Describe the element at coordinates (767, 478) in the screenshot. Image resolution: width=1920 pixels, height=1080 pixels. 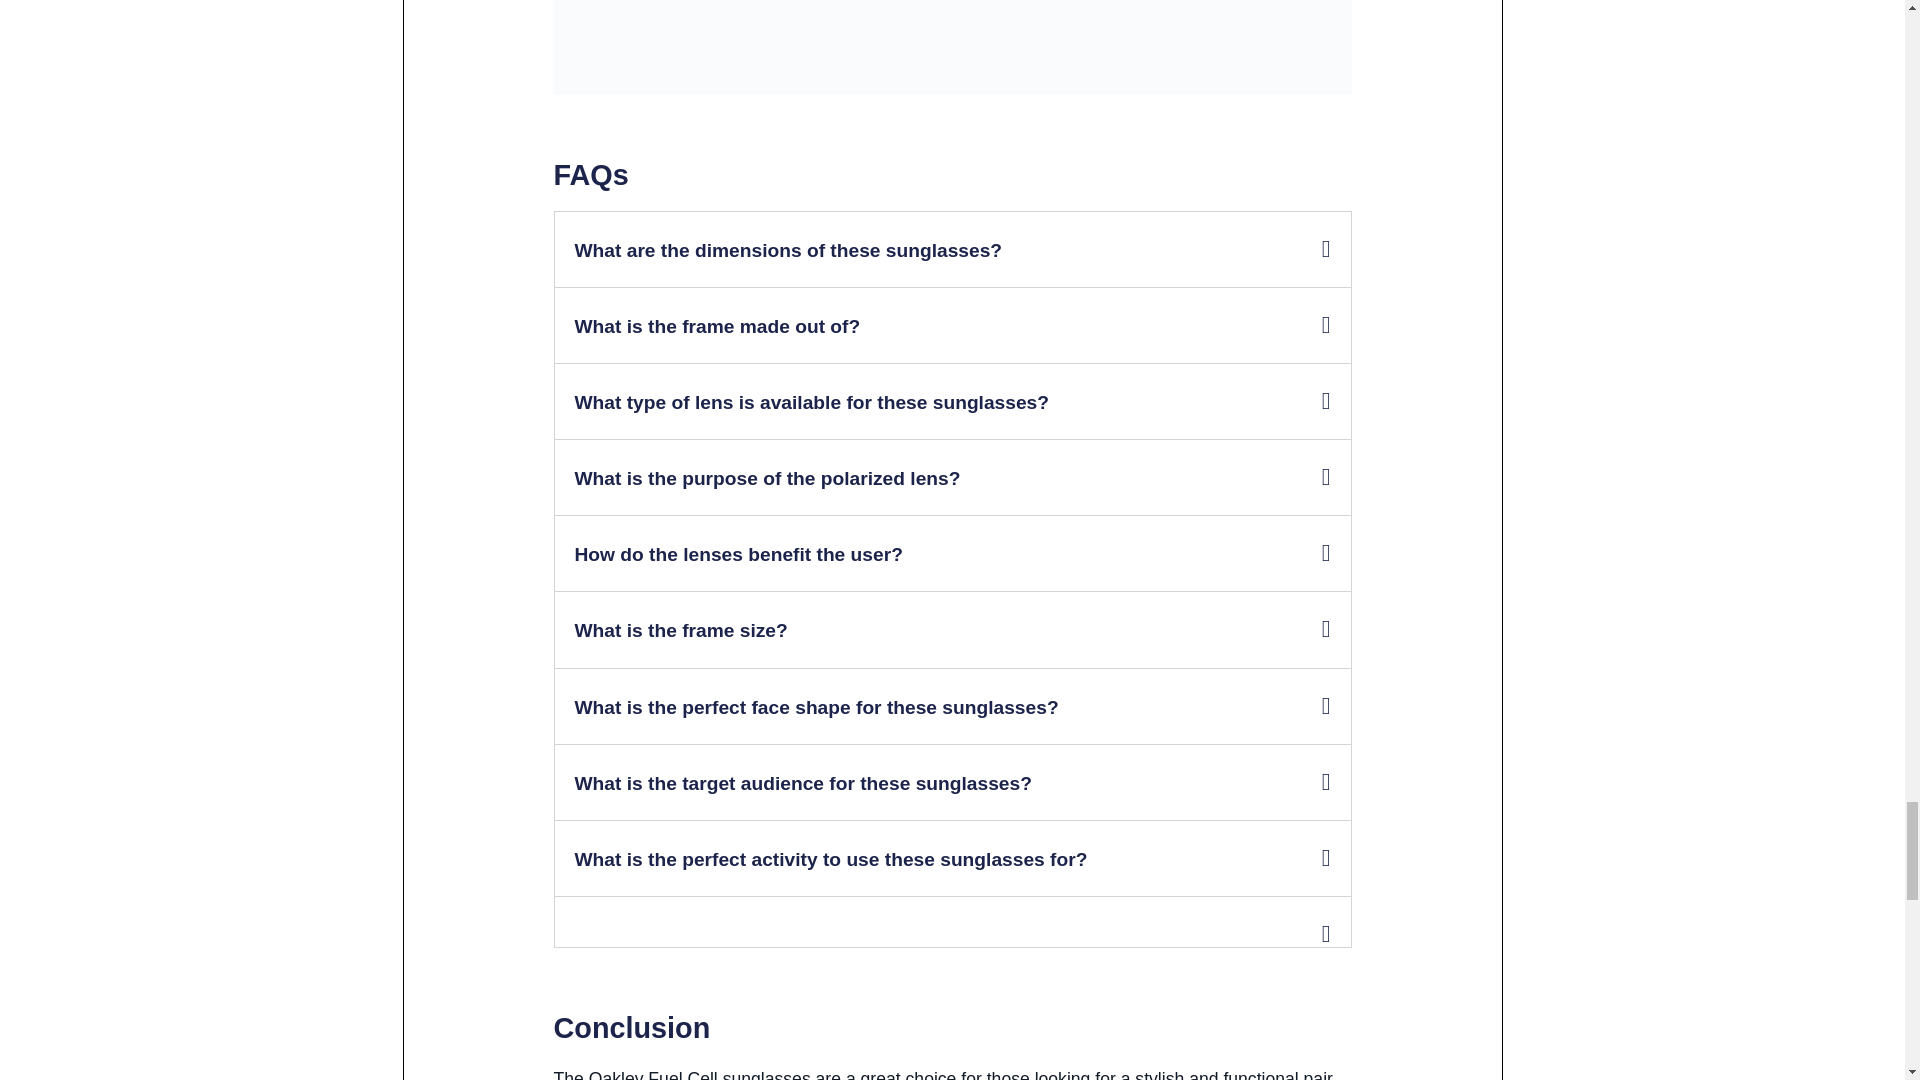
I see `What is the purpose of the polarized lens?` at that location.